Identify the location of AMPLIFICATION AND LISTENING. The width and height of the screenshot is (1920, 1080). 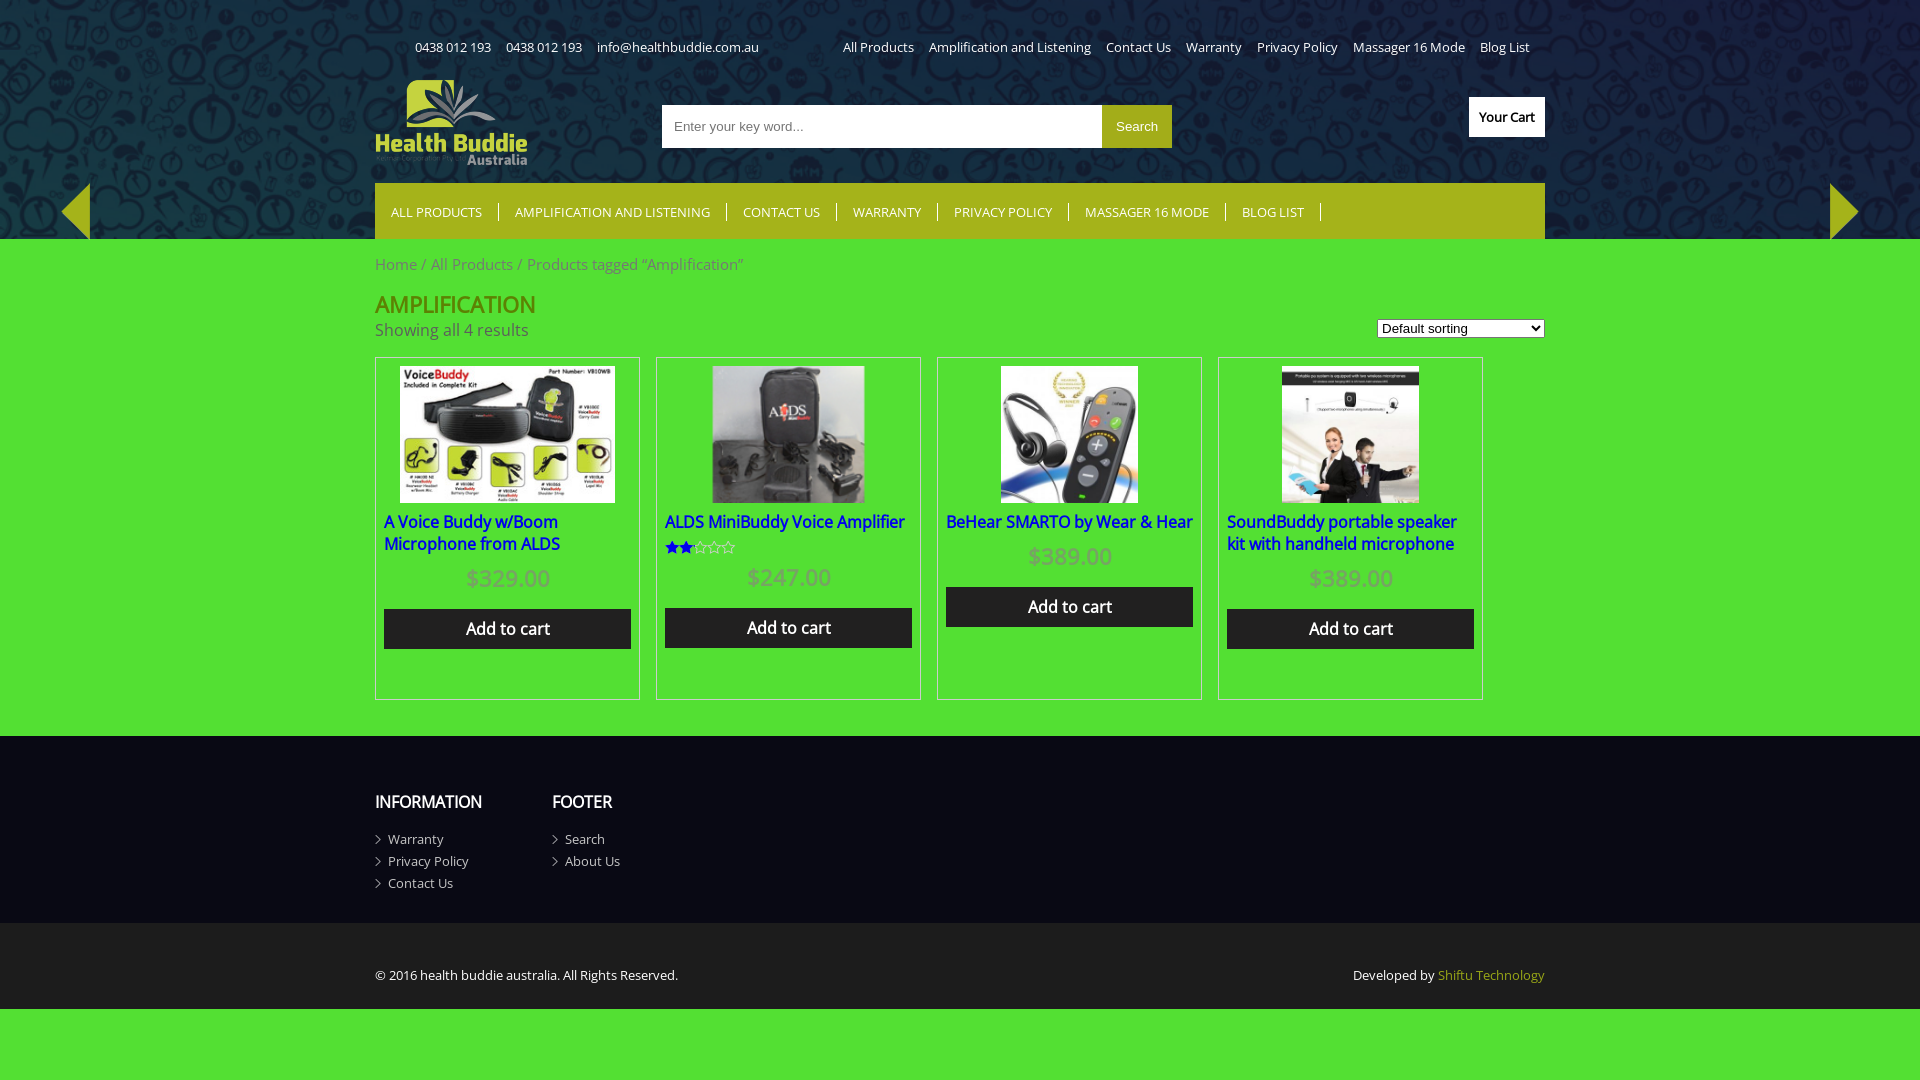
(613, 212).